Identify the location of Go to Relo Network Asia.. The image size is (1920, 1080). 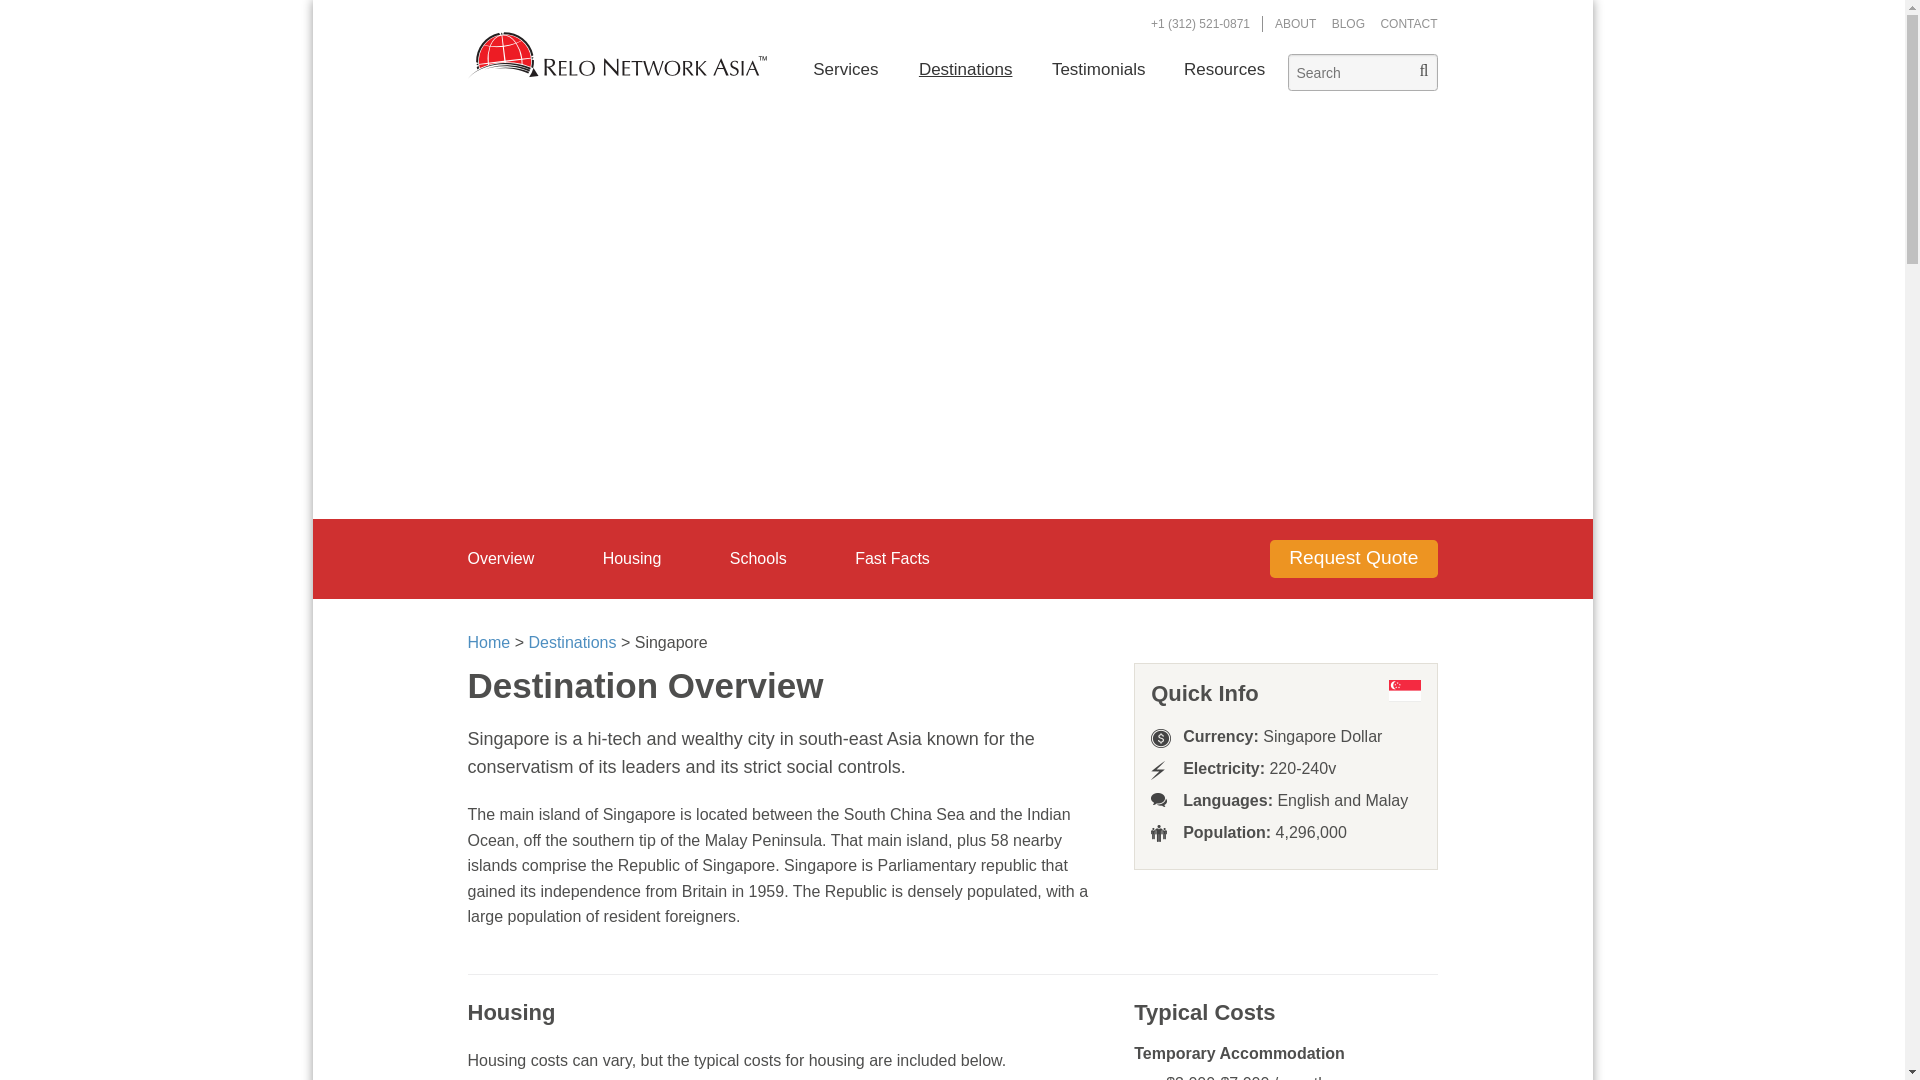
(489, 642).